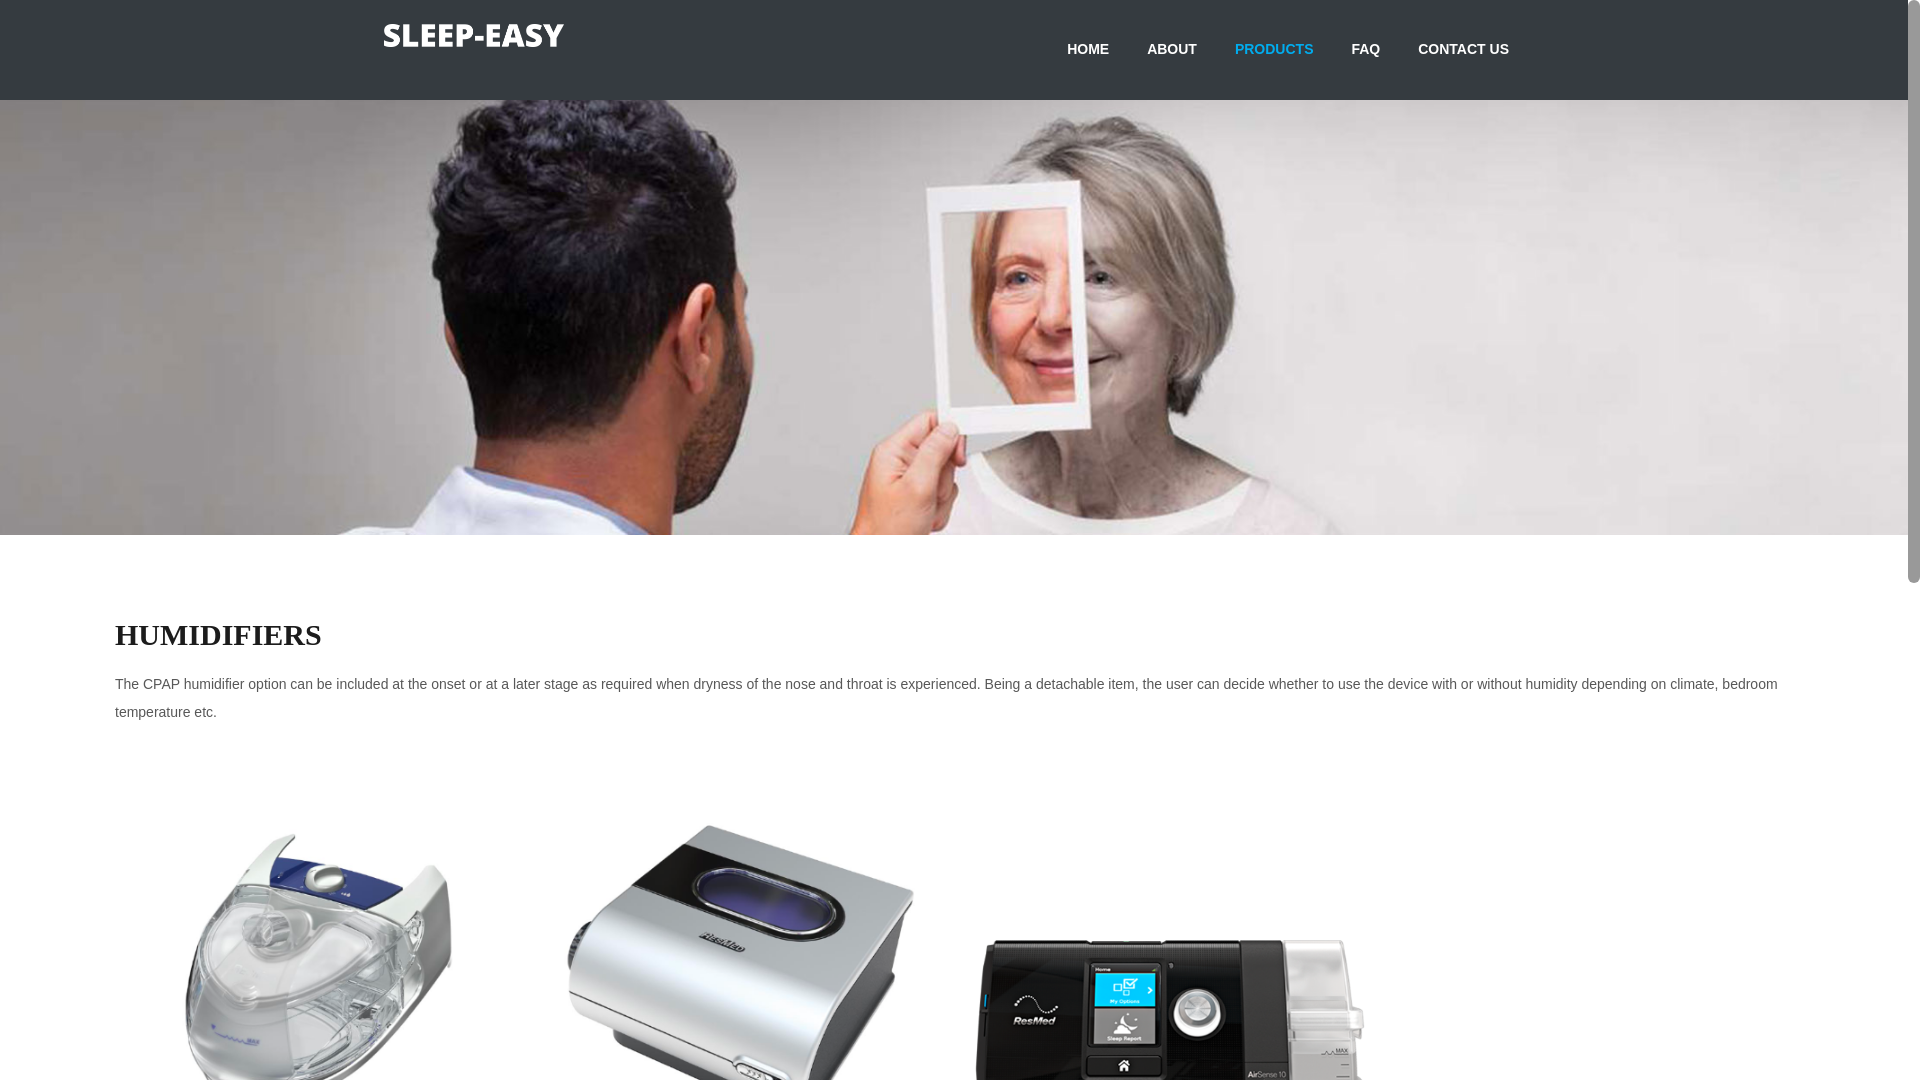  I want to click on Sleep Easy, so click(474, 35).